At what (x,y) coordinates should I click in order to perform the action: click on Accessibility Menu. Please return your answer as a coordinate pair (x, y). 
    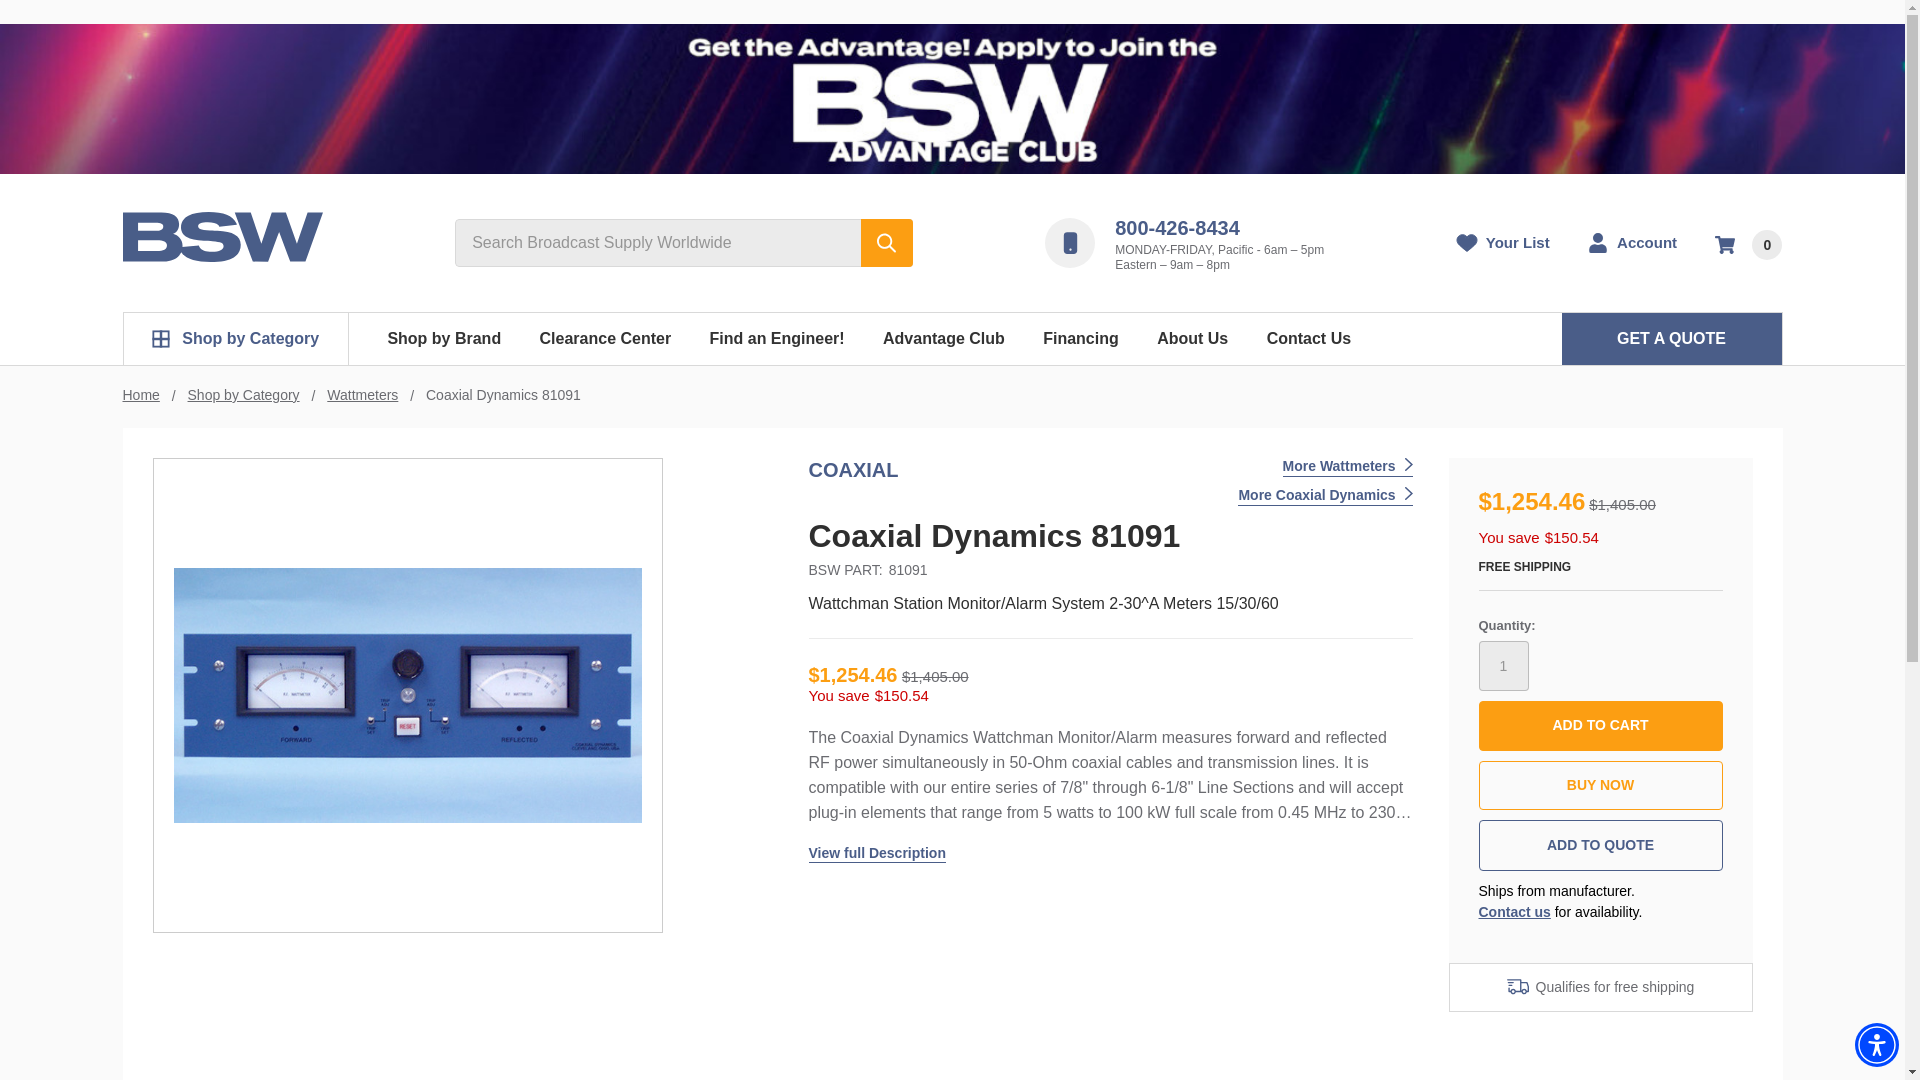
    Looking at the image, I should click on (1876, 1044).